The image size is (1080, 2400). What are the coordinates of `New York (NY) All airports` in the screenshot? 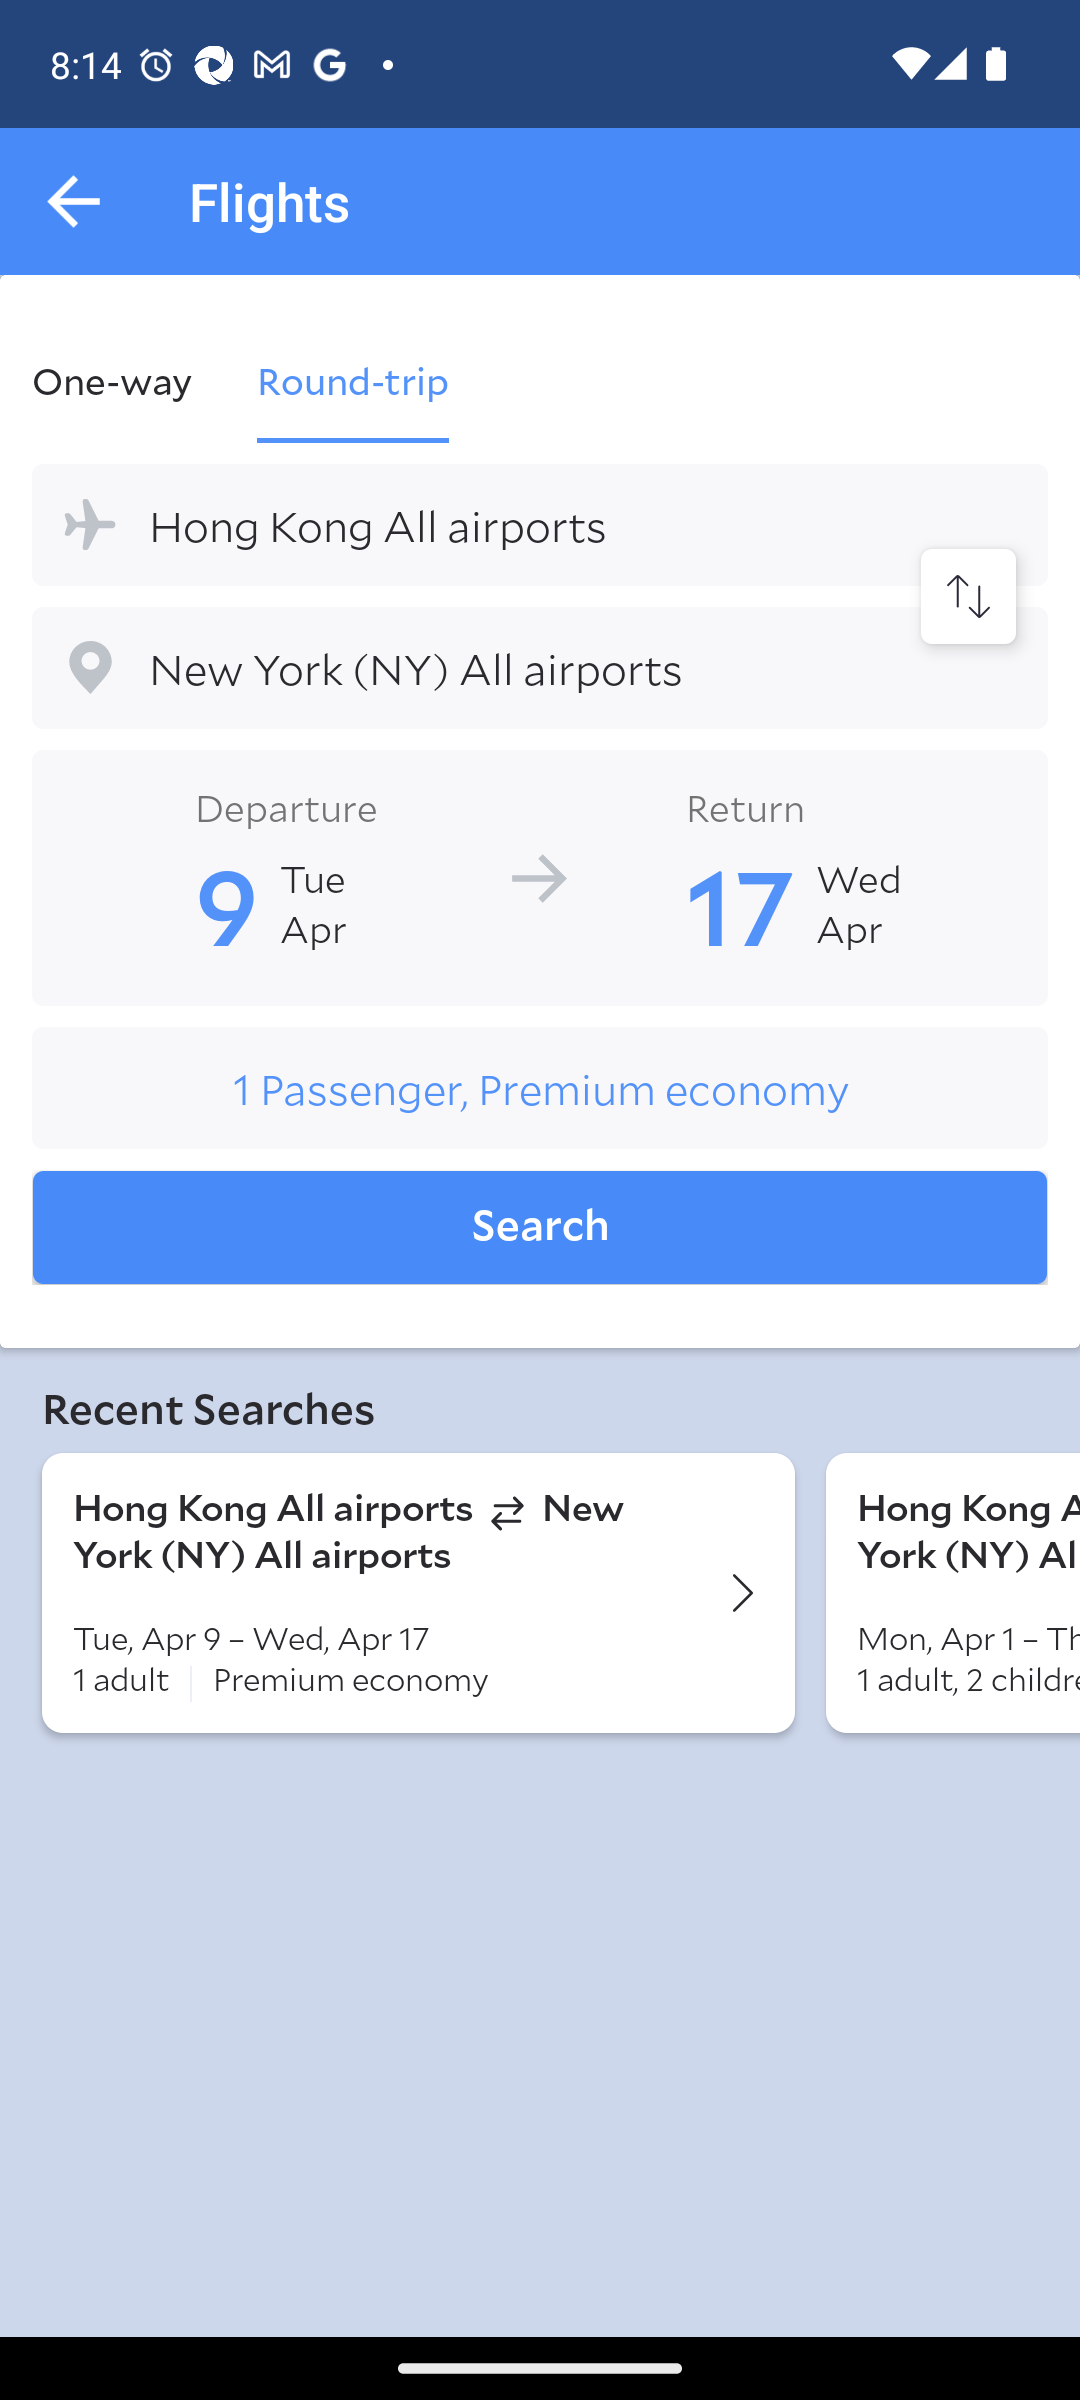 It's located at (540, 668).